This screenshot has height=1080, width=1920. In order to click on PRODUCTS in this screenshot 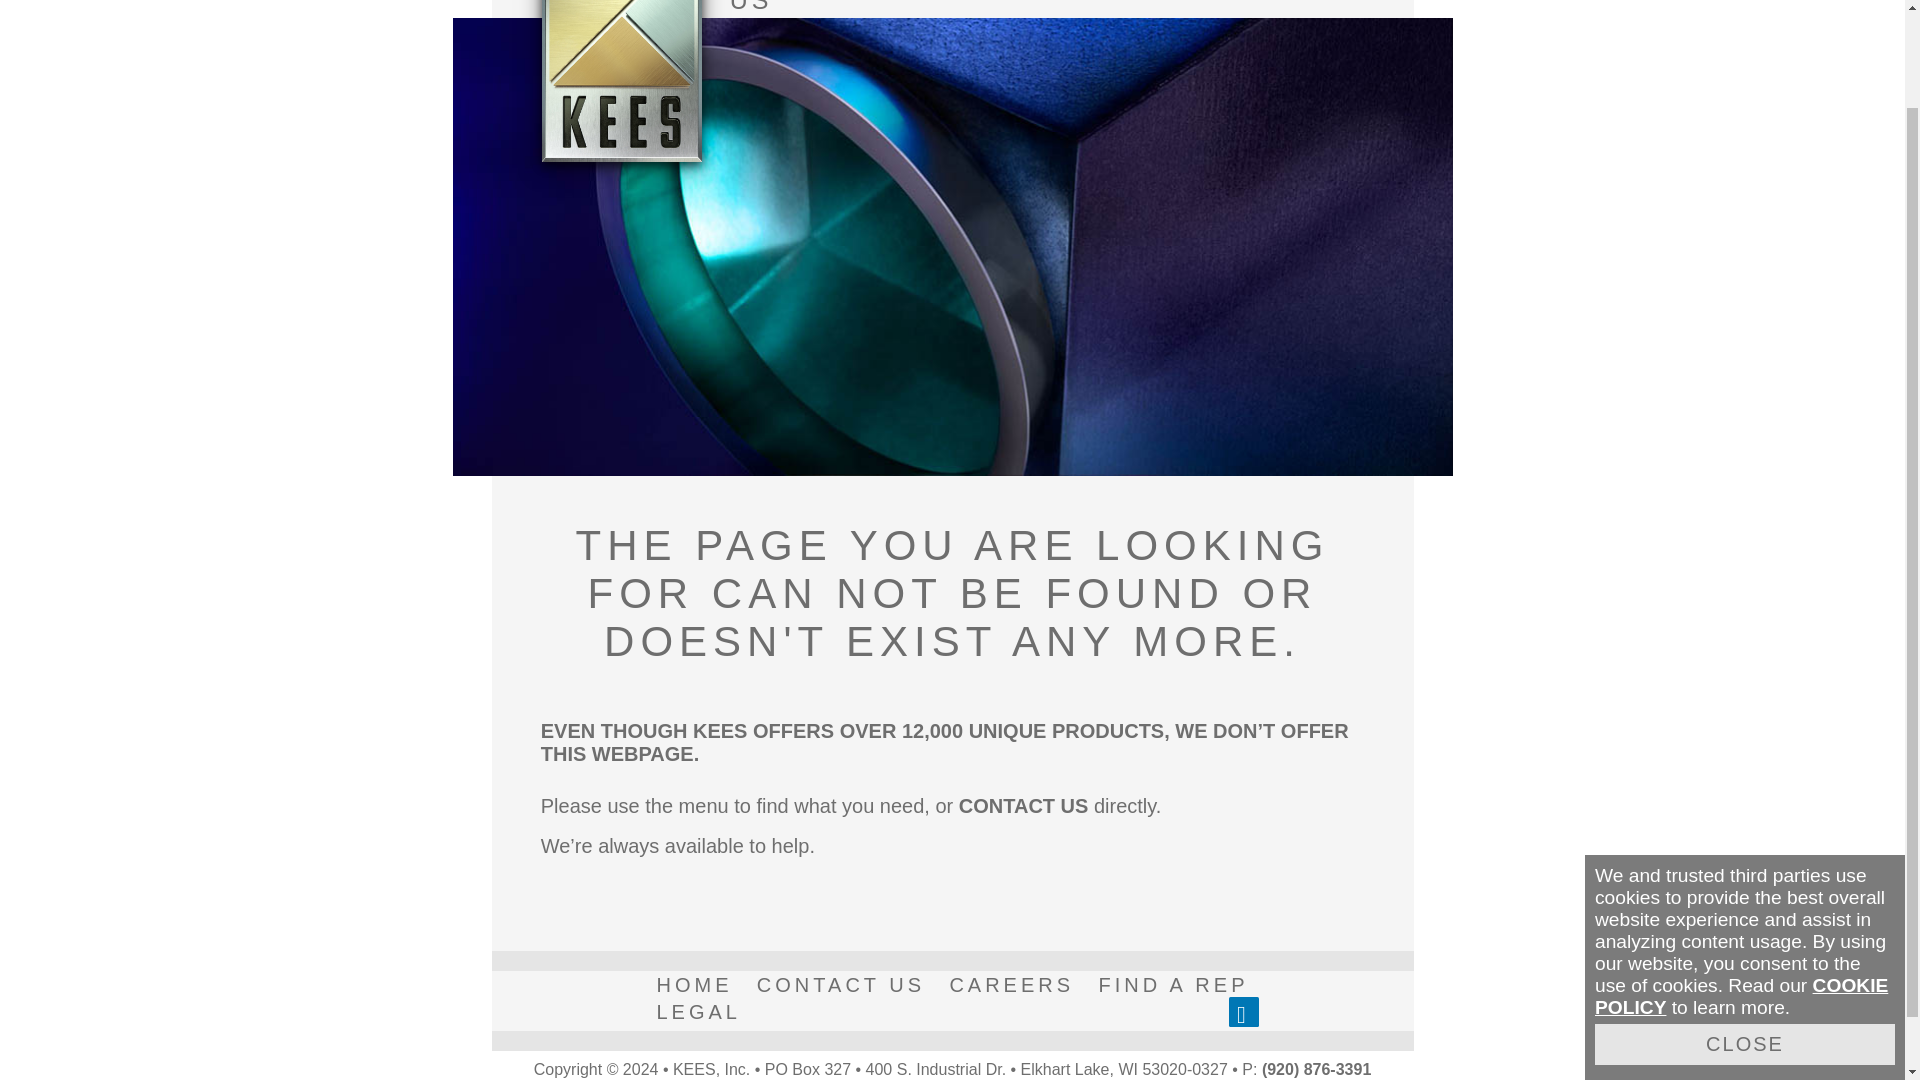, I will do `click(978, 9)`.